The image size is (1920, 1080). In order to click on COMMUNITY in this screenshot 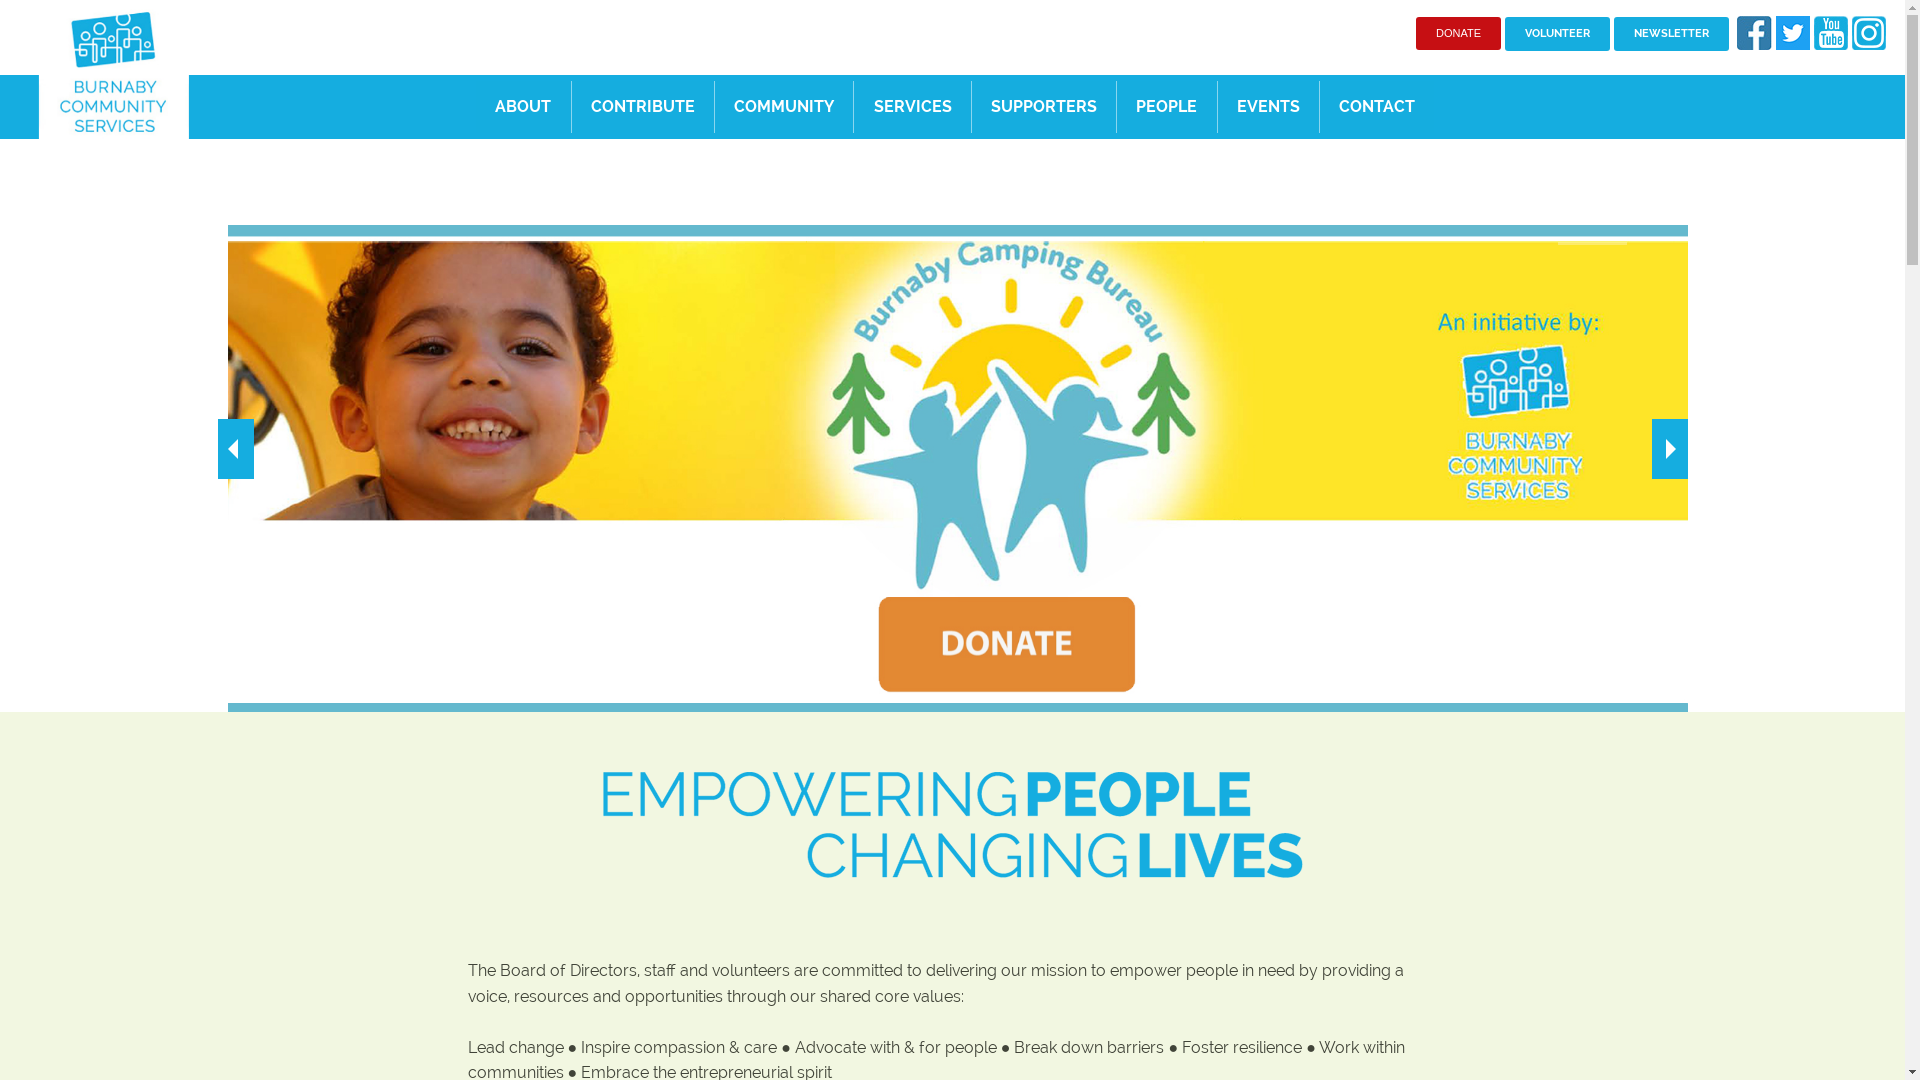, I will do `click(784, 107)`.